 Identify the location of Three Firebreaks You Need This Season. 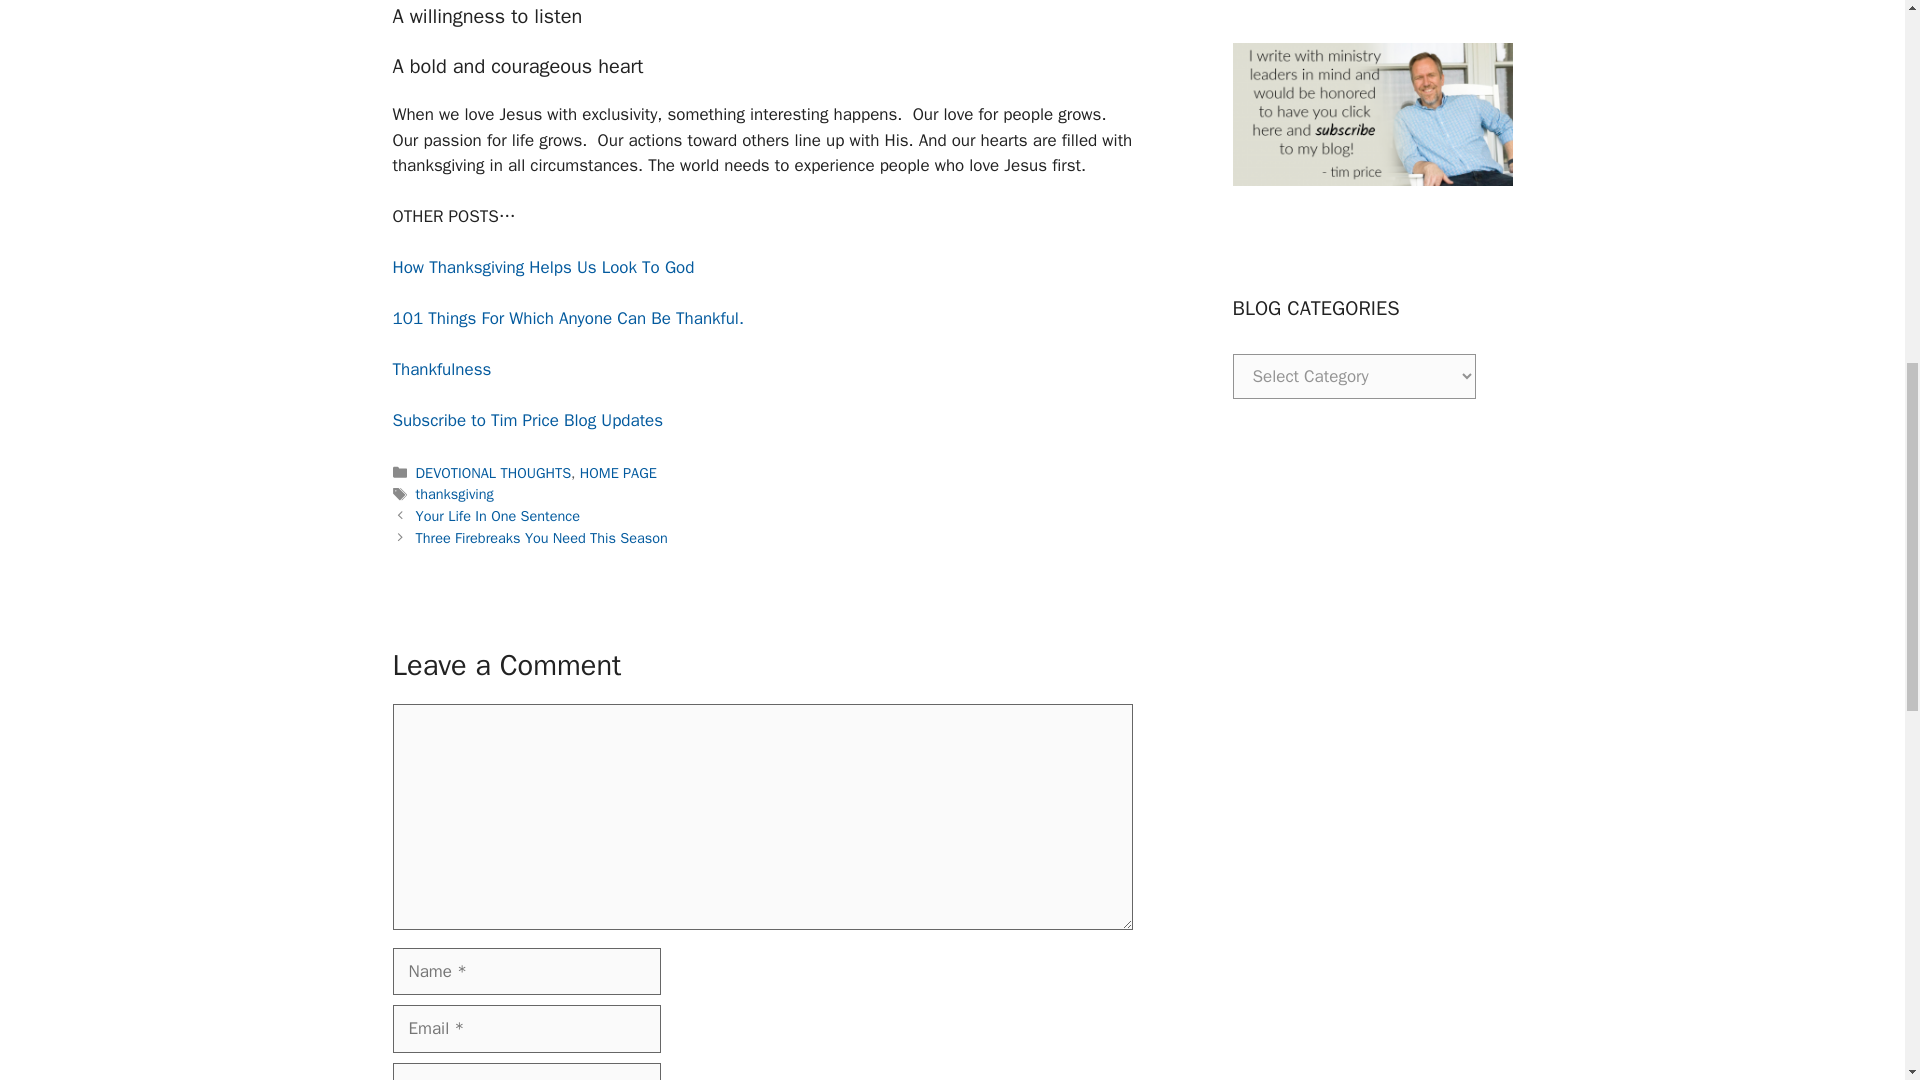
(542, 538).